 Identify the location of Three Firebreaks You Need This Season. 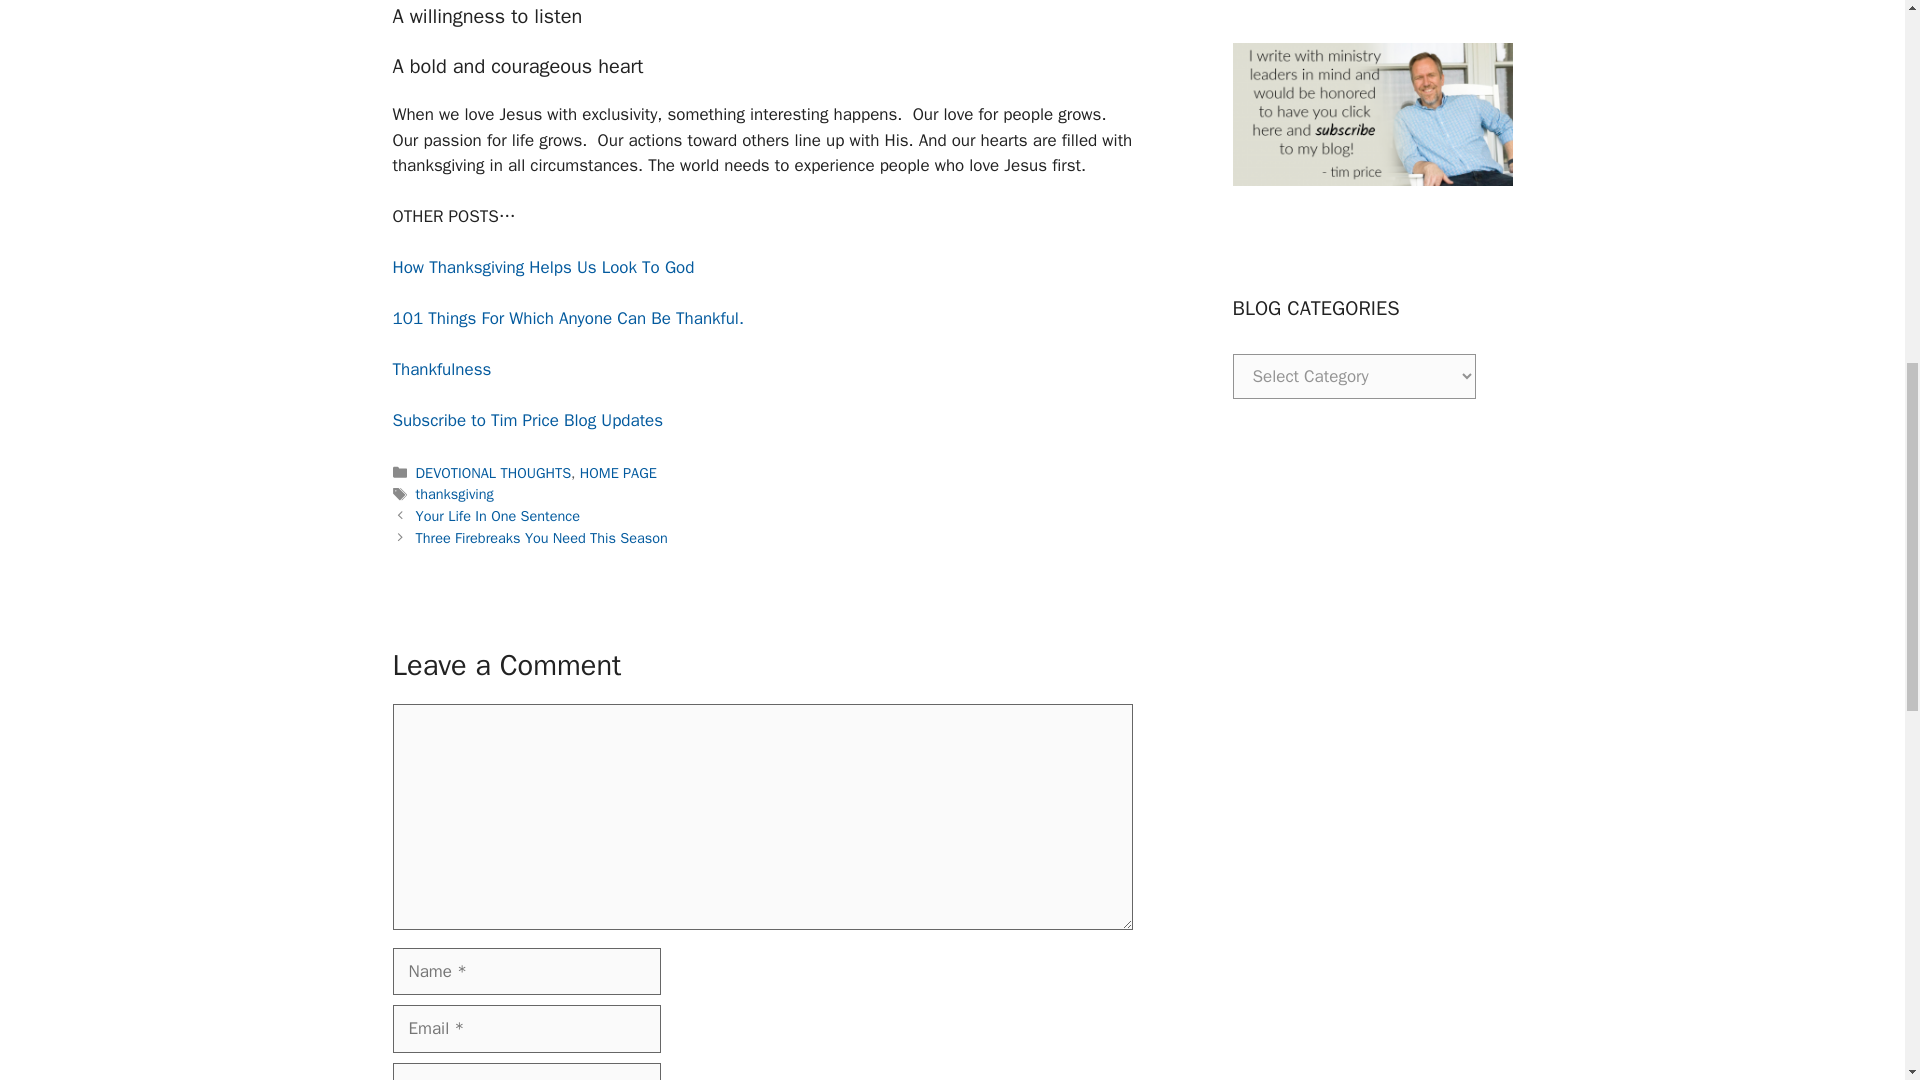
(542, 538).